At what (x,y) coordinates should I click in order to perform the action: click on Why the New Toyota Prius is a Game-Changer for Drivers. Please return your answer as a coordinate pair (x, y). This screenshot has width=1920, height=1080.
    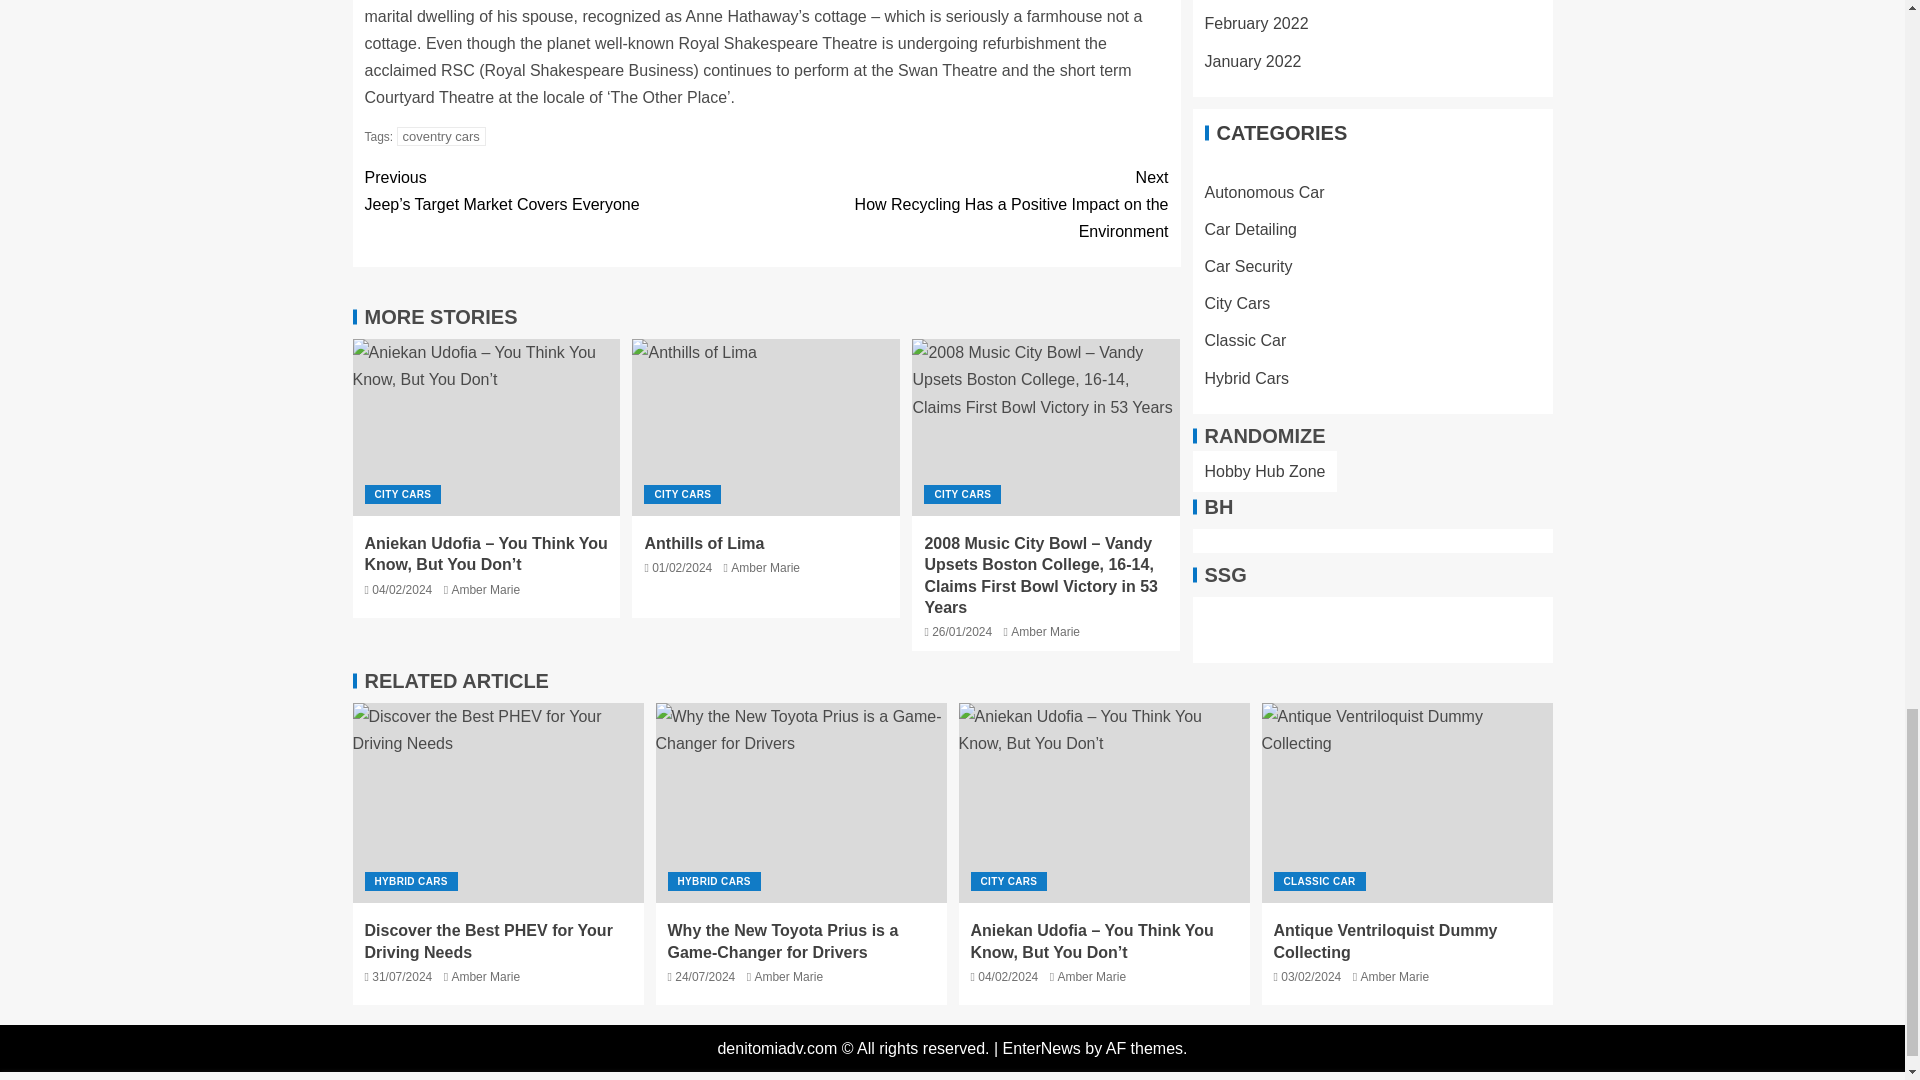
    Looking at the image, I should click on (766, 567).